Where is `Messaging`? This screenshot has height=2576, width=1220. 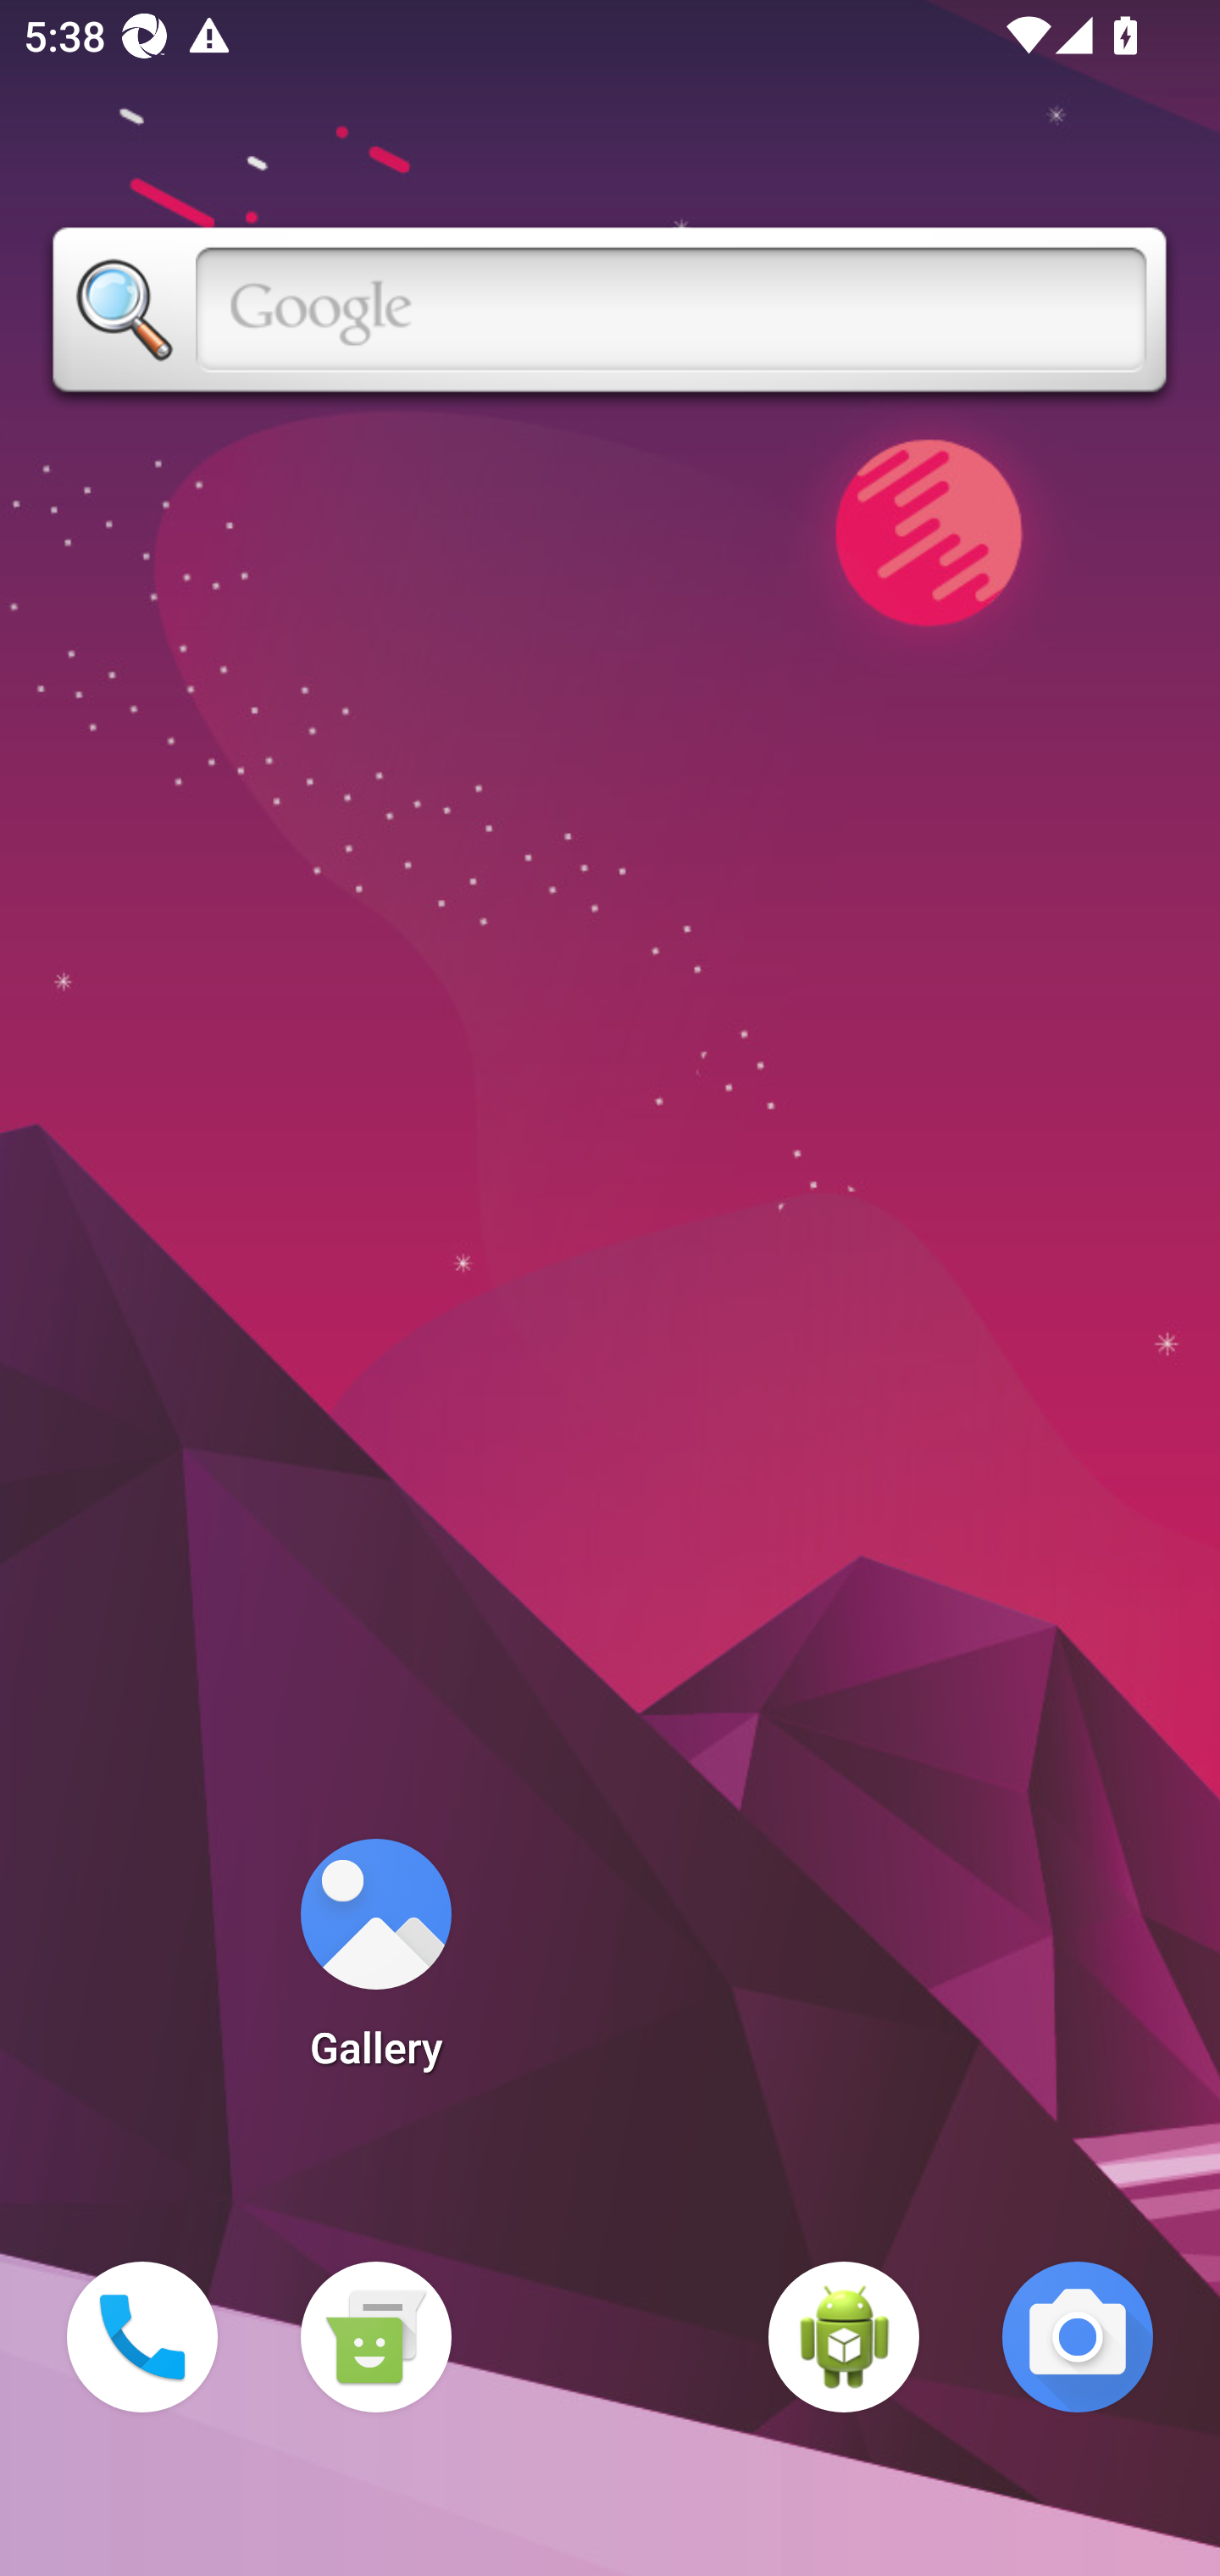 Messaging is located at coordinates (375, 2337).